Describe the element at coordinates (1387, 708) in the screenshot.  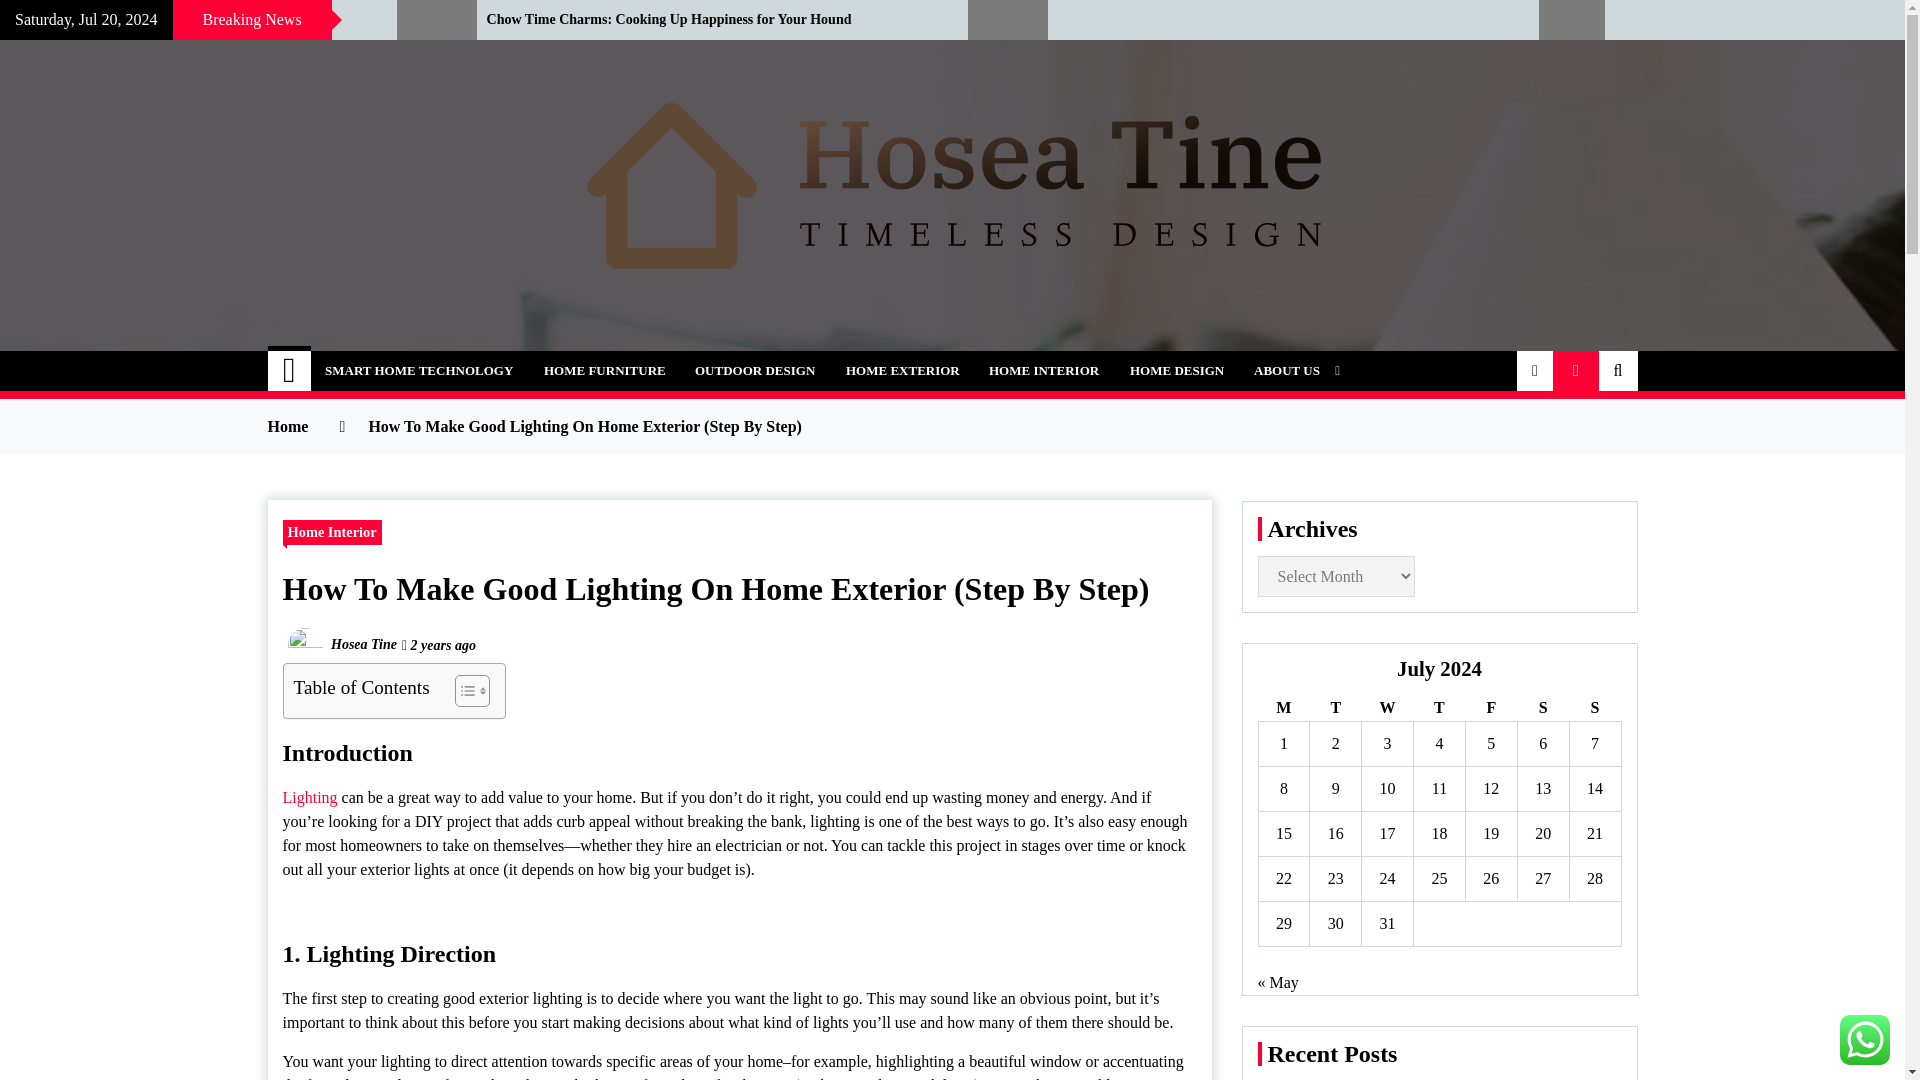
I see `Wednesday` at that location.